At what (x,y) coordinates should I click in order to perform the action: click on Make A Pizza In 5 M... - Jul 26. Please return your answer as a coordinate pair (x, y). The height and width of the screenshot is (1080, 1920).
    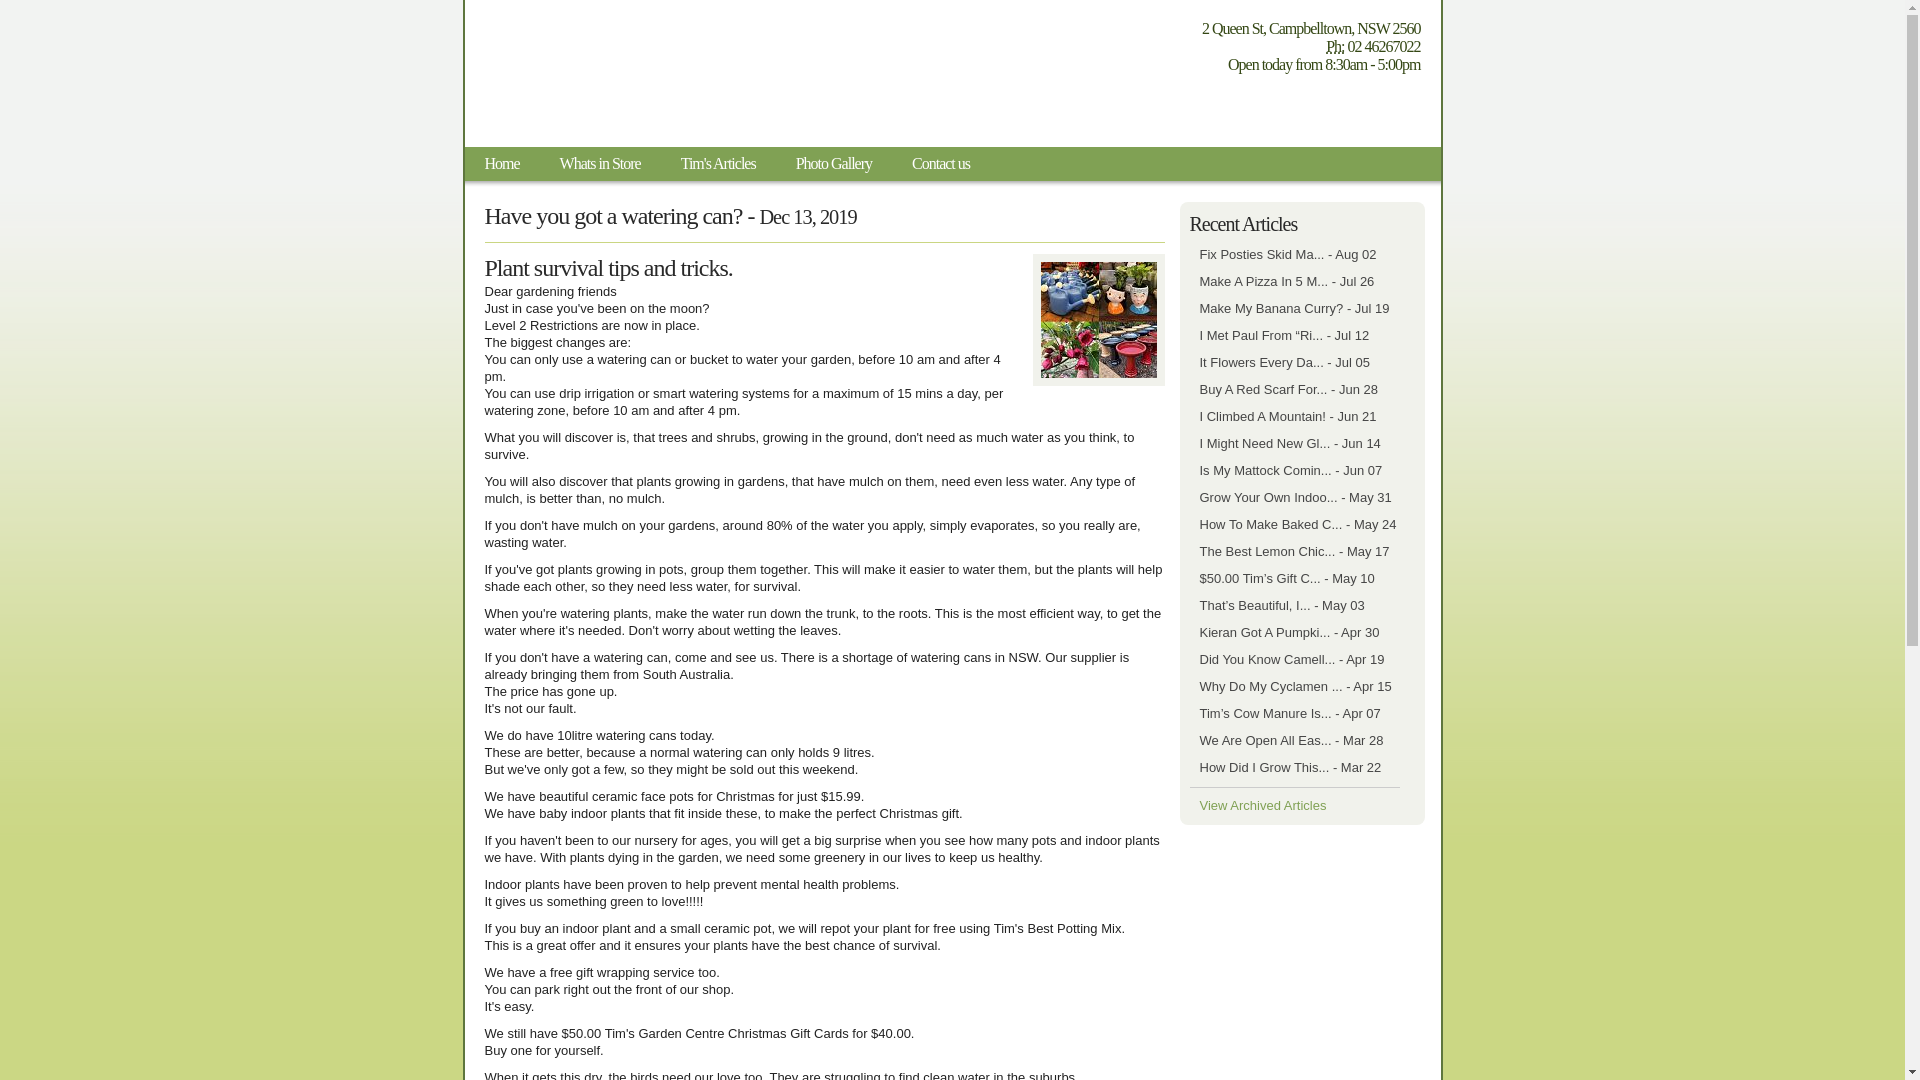
    Looking at the image, I should click on (1287, 282).